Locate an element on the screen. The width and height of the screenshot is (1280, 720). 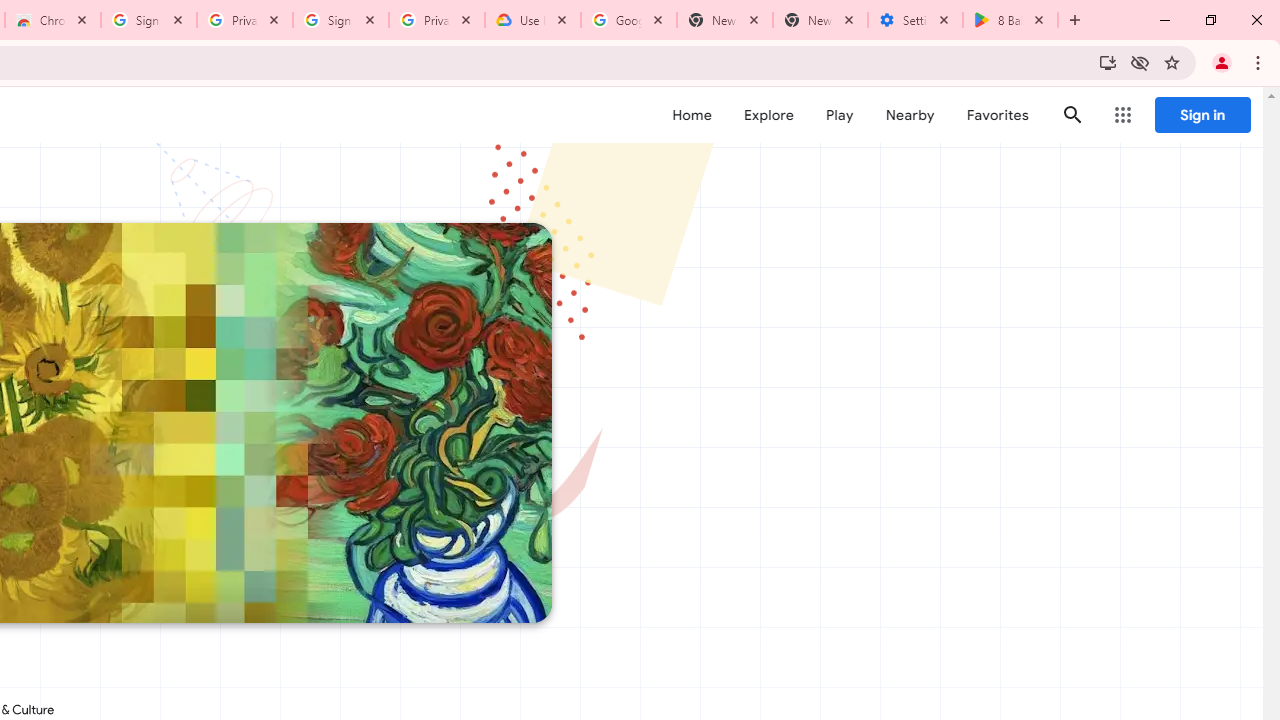
Install Google Arts & Culture is located at coordinates (1108, 62).